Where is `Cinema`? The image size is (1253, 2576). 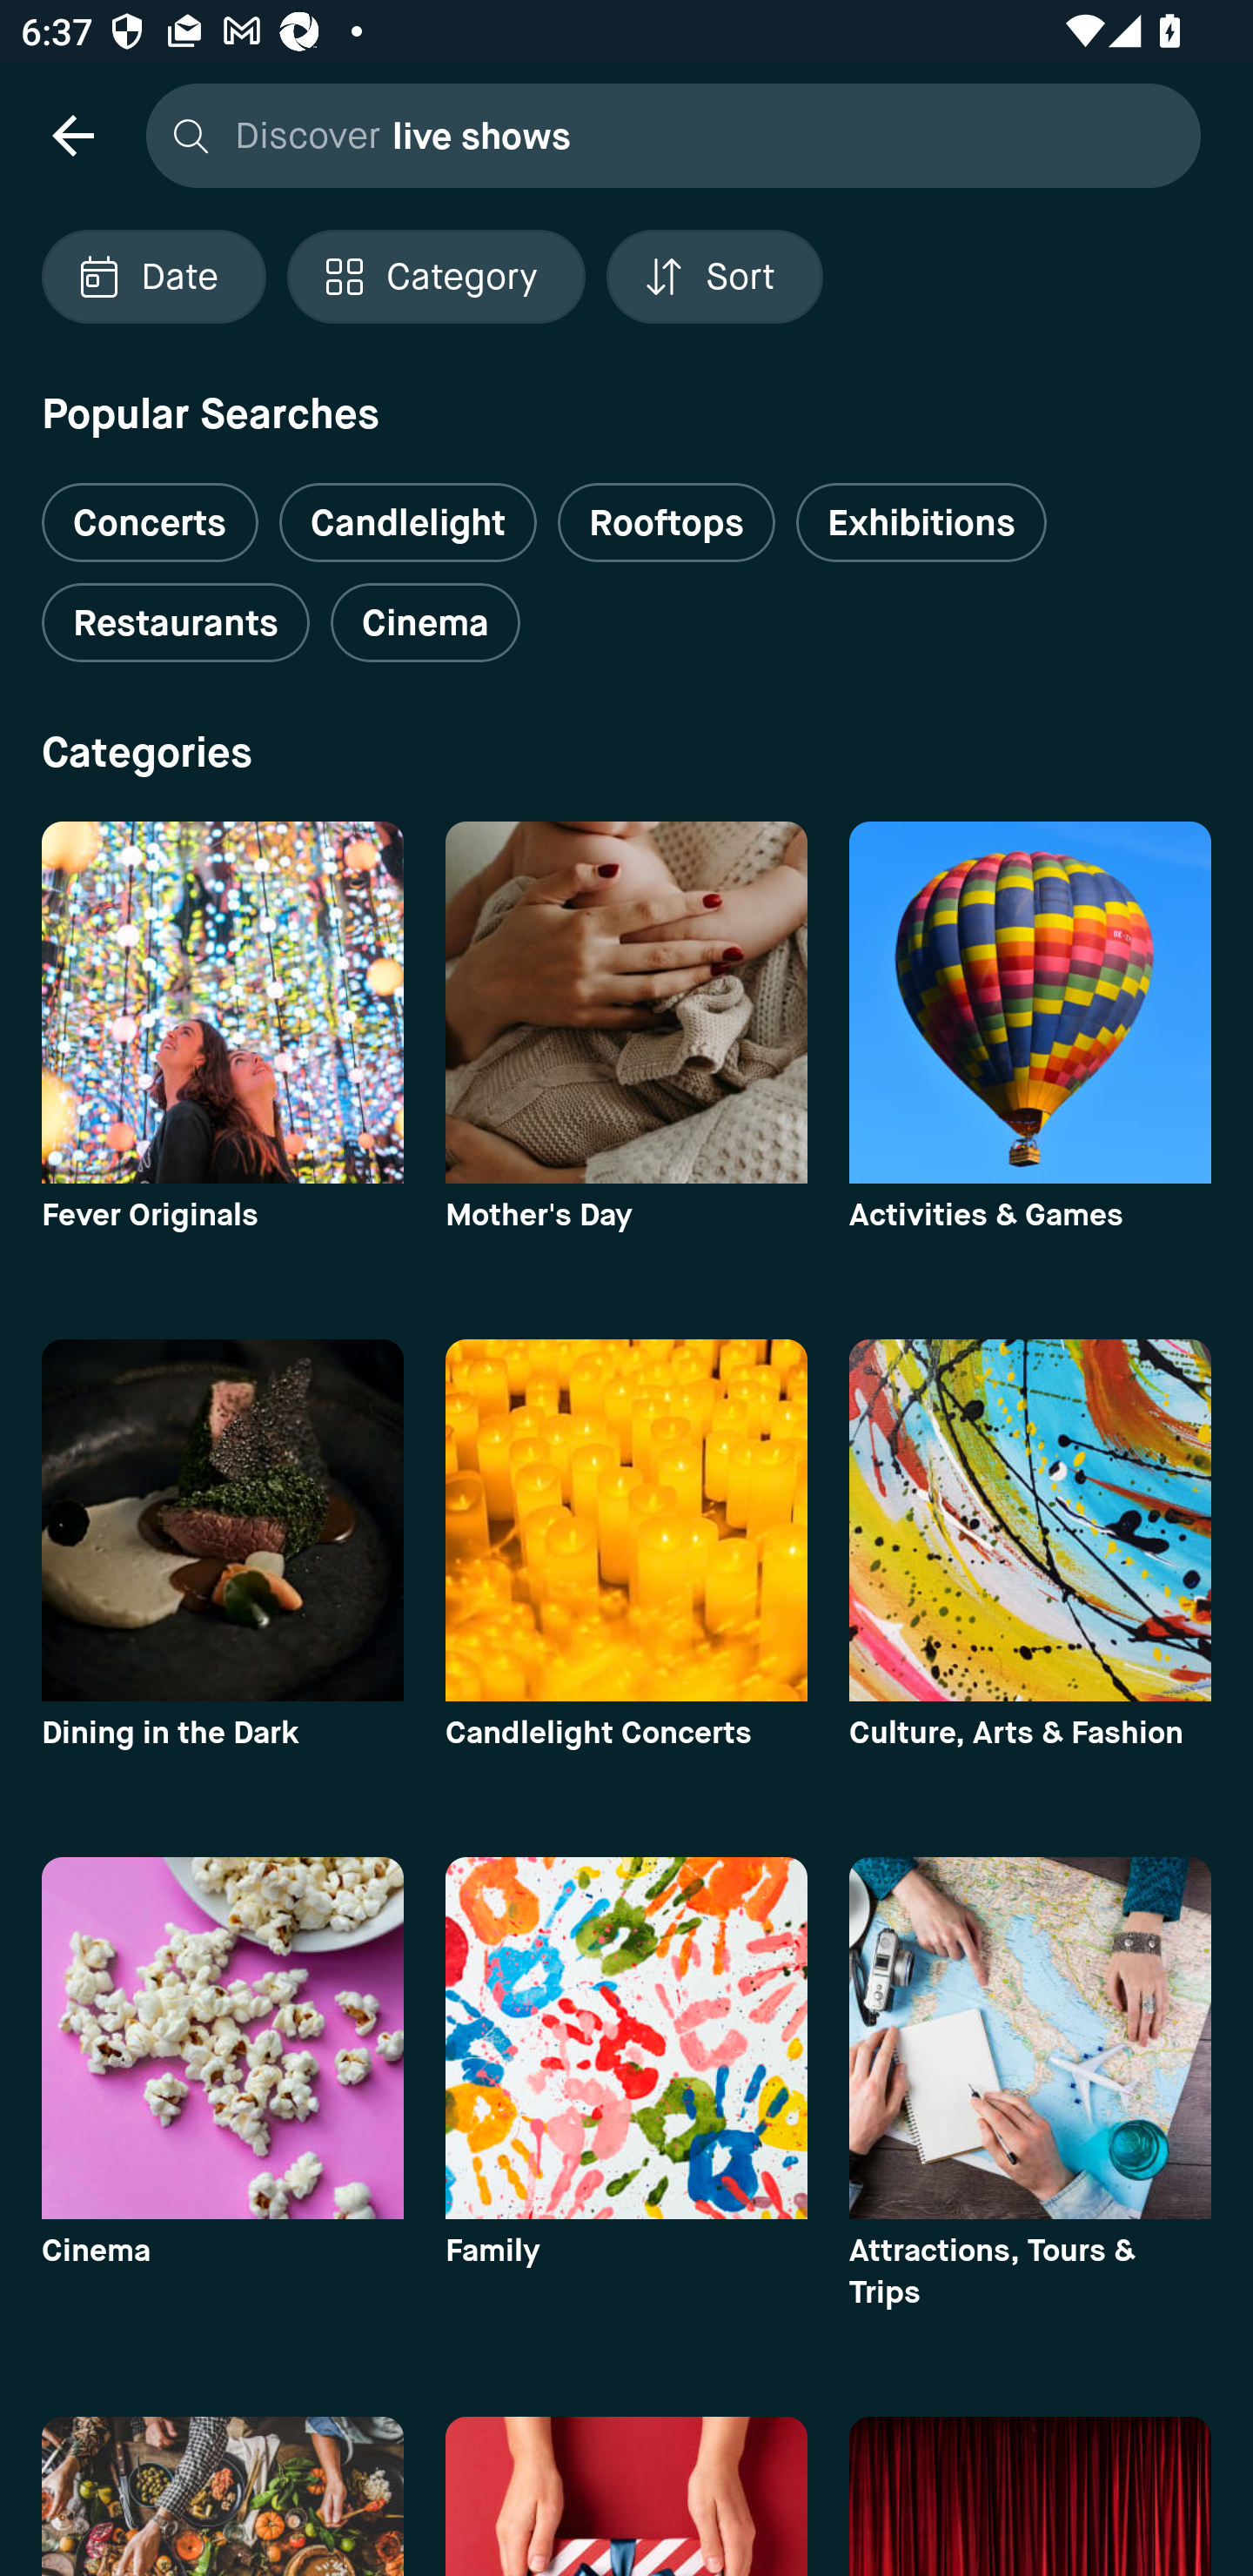 Cinema is located at coordinates (425, 623).